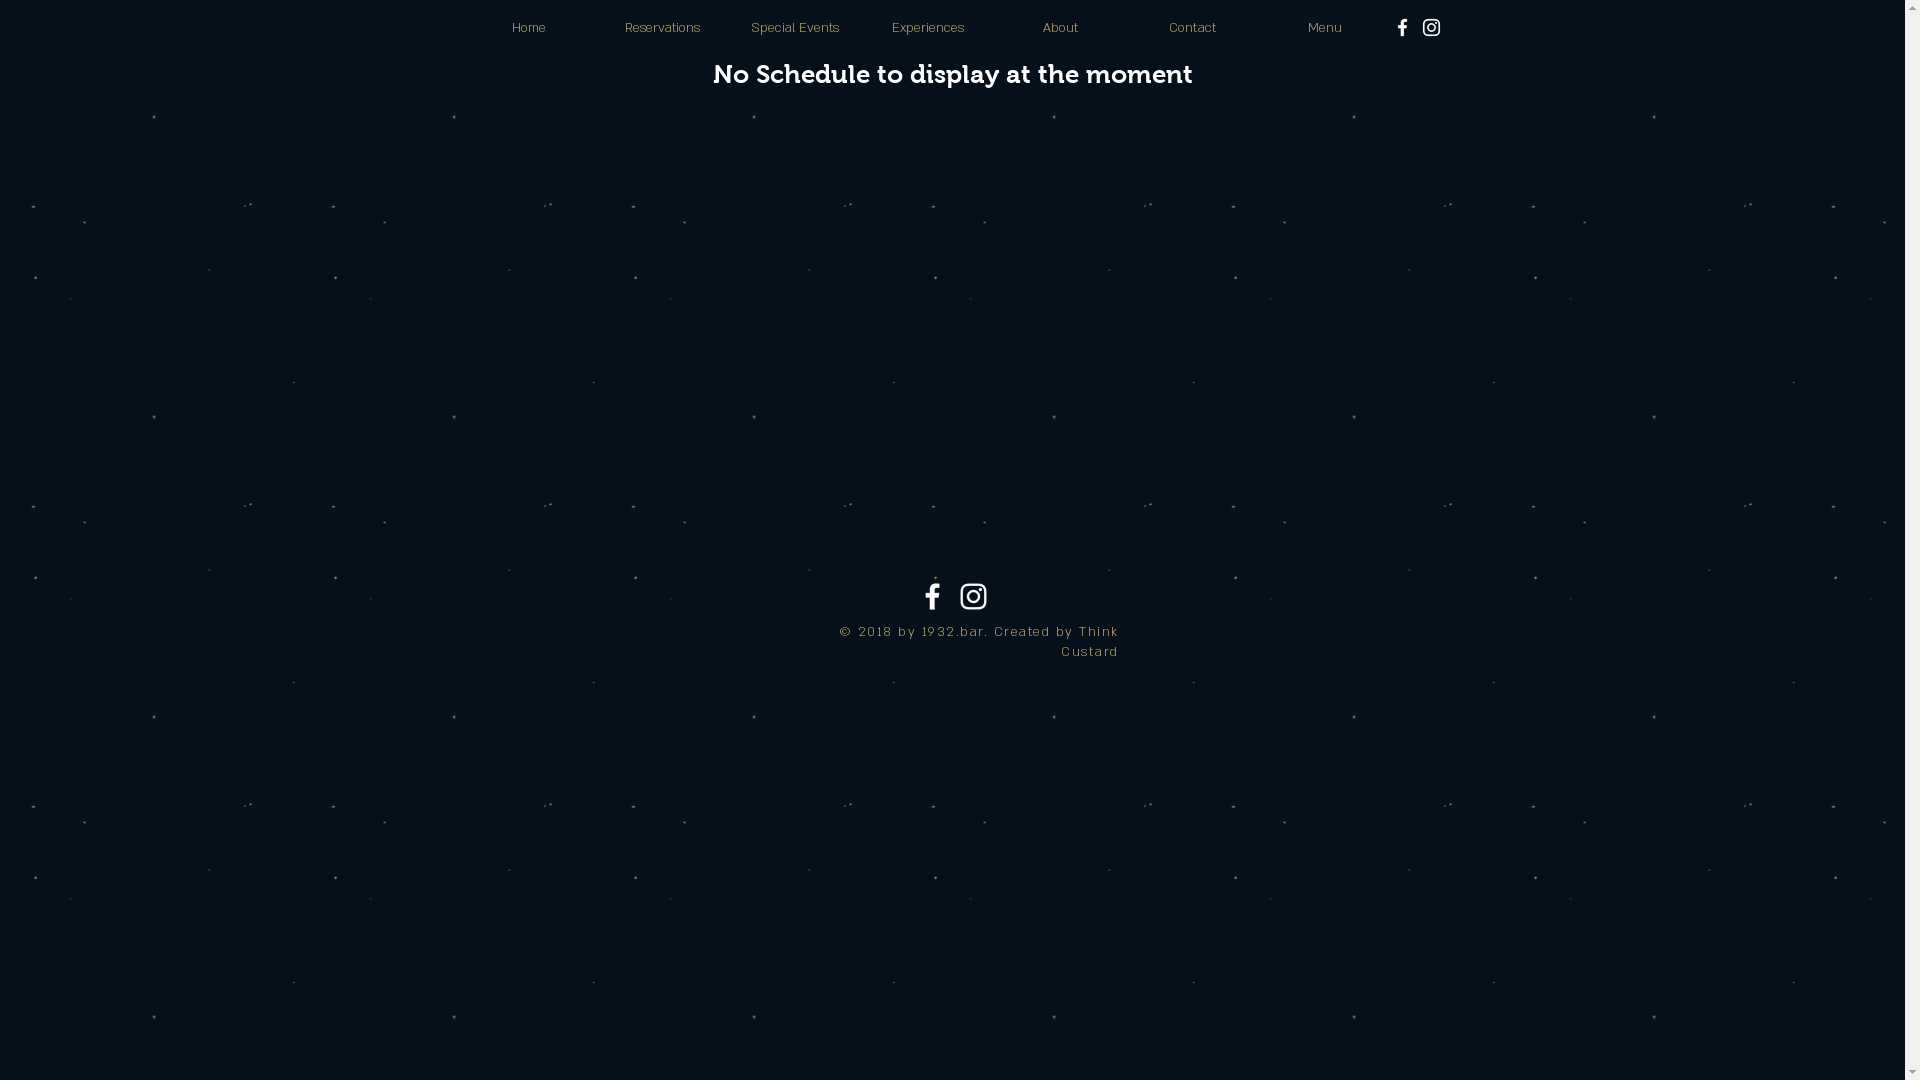 The width and height of the screenshot is (1920, 1080). I want to click on Special Events, so click(794, 28).